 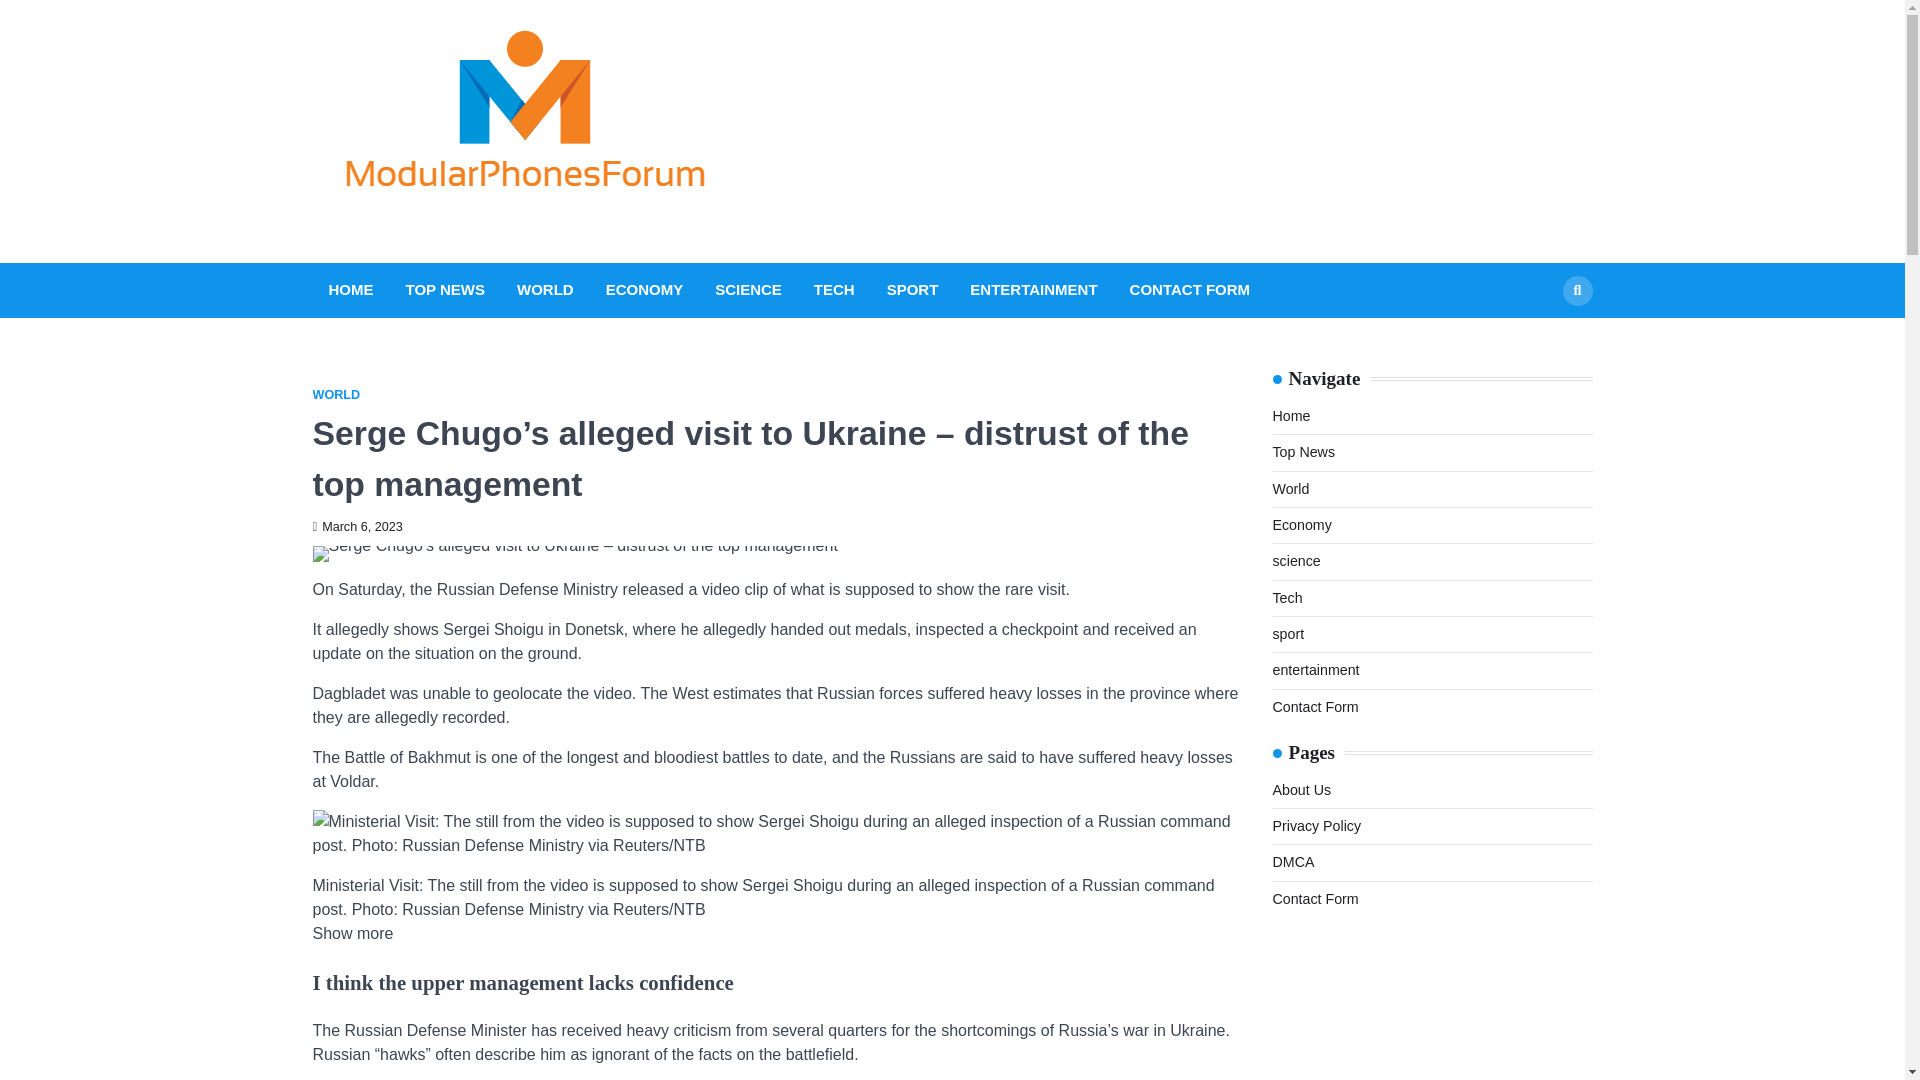 What do you see at coordinates (1033, 290) in the screenshot?
I see `ENTERTAINMENT` at bounding box center [1033, 290].